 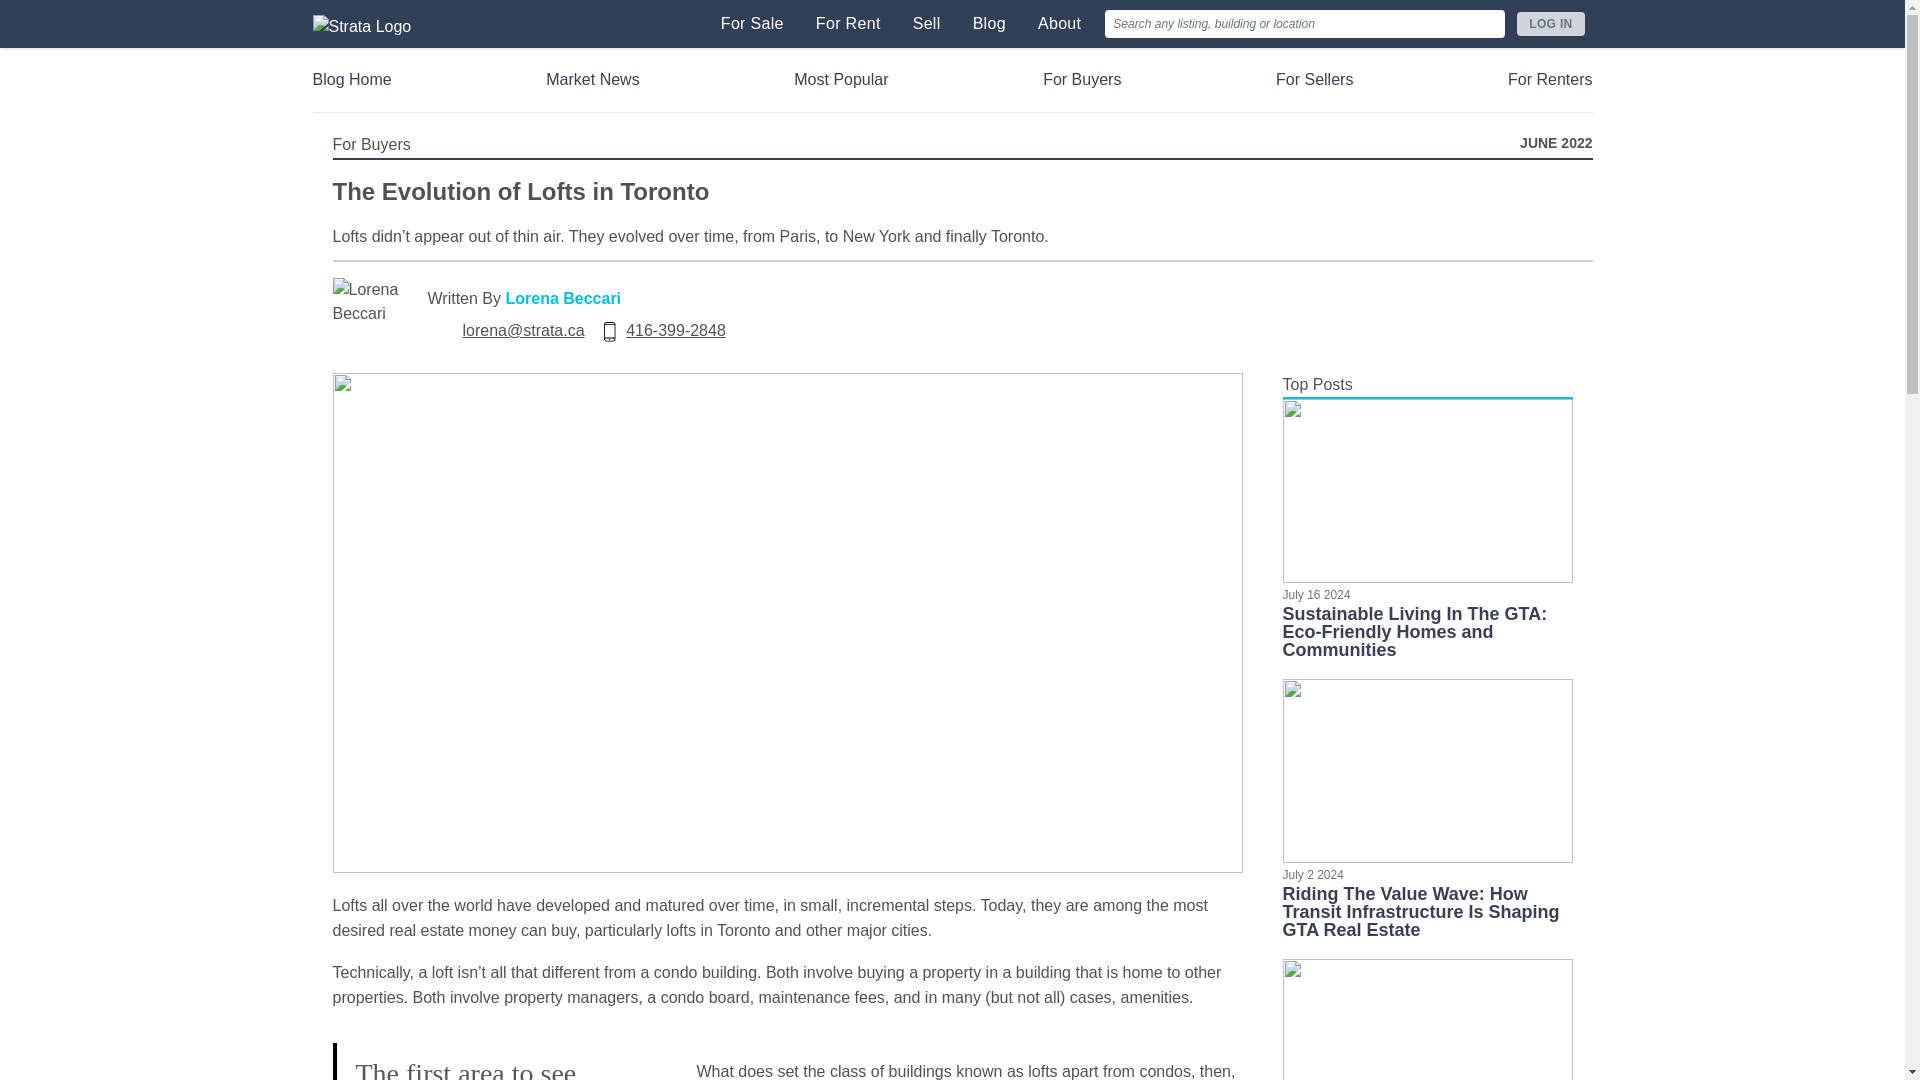 What do you see at coordinates (675, 330) in the screenshot?
I see `416-399-2848` at bounding box center [675, 330].